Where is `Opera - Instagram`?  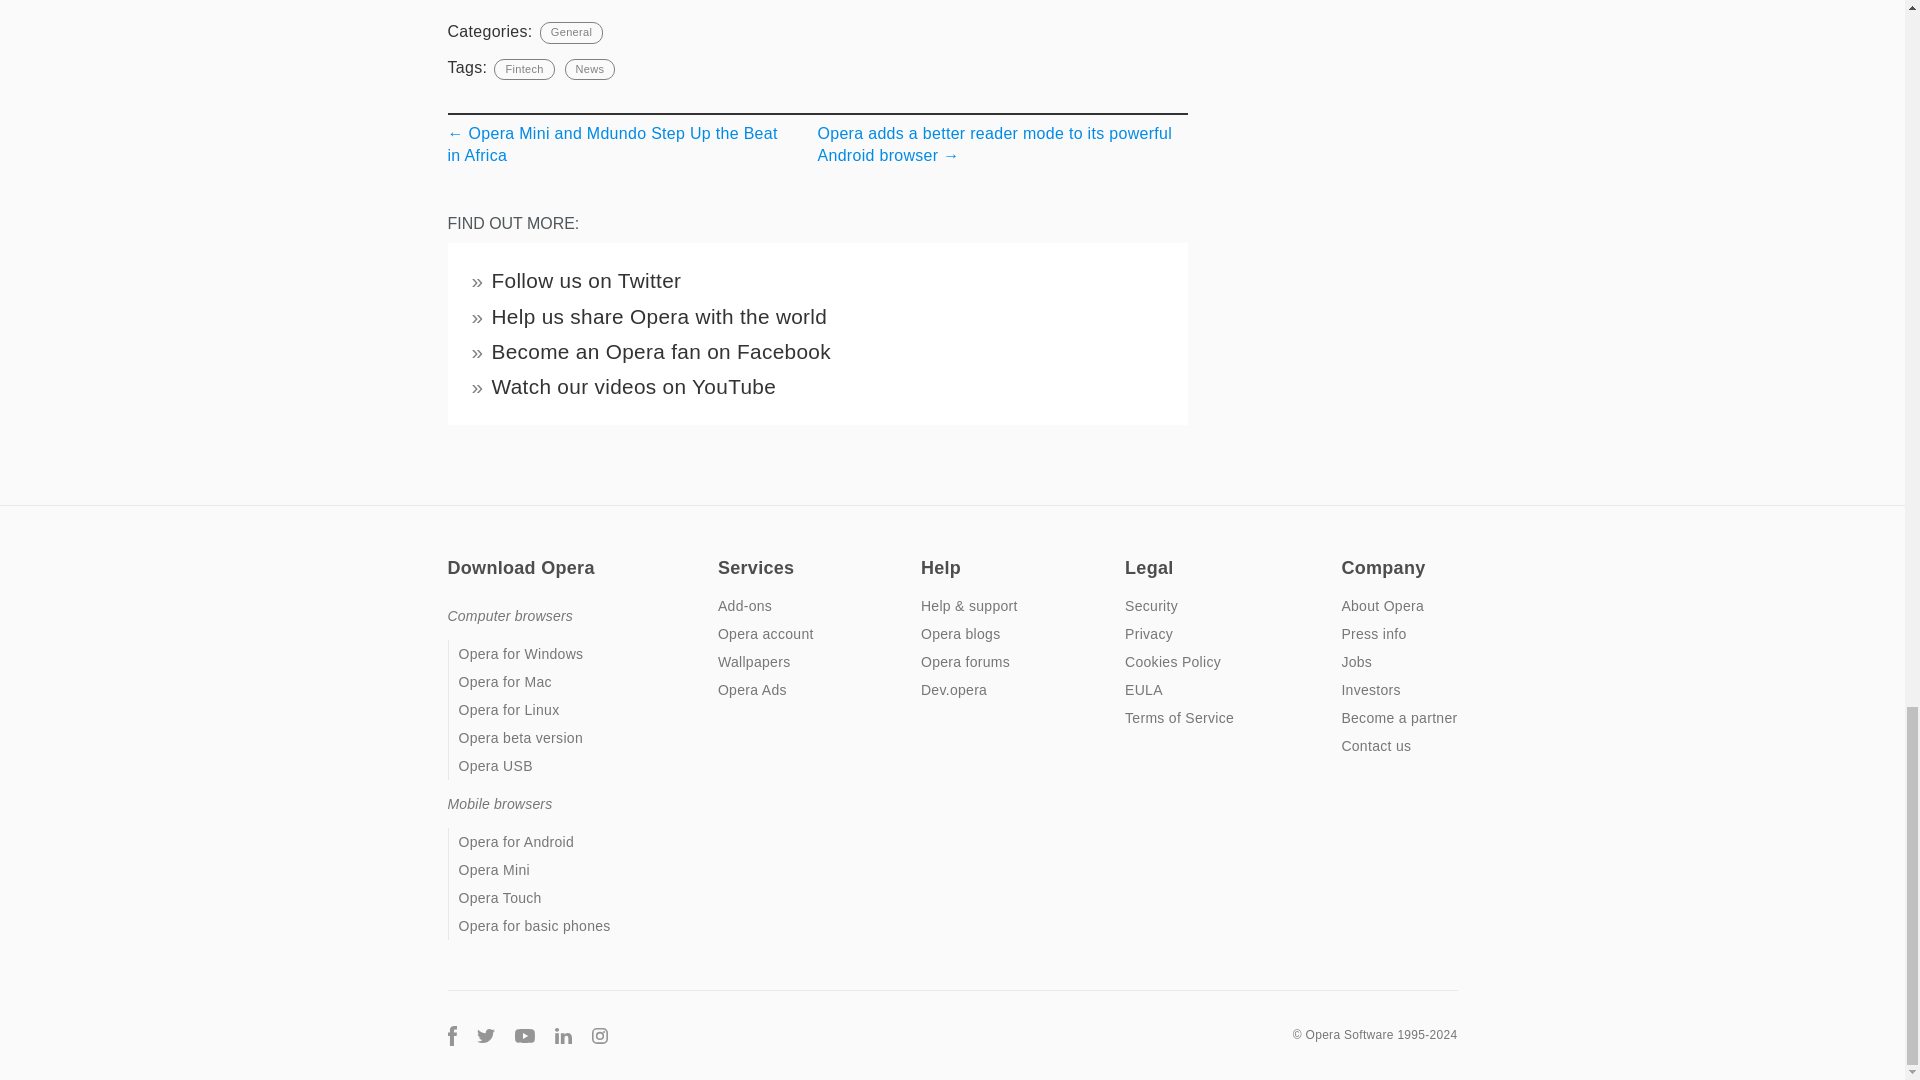
Opera - Instagram is located at coordinates (600, 1034).